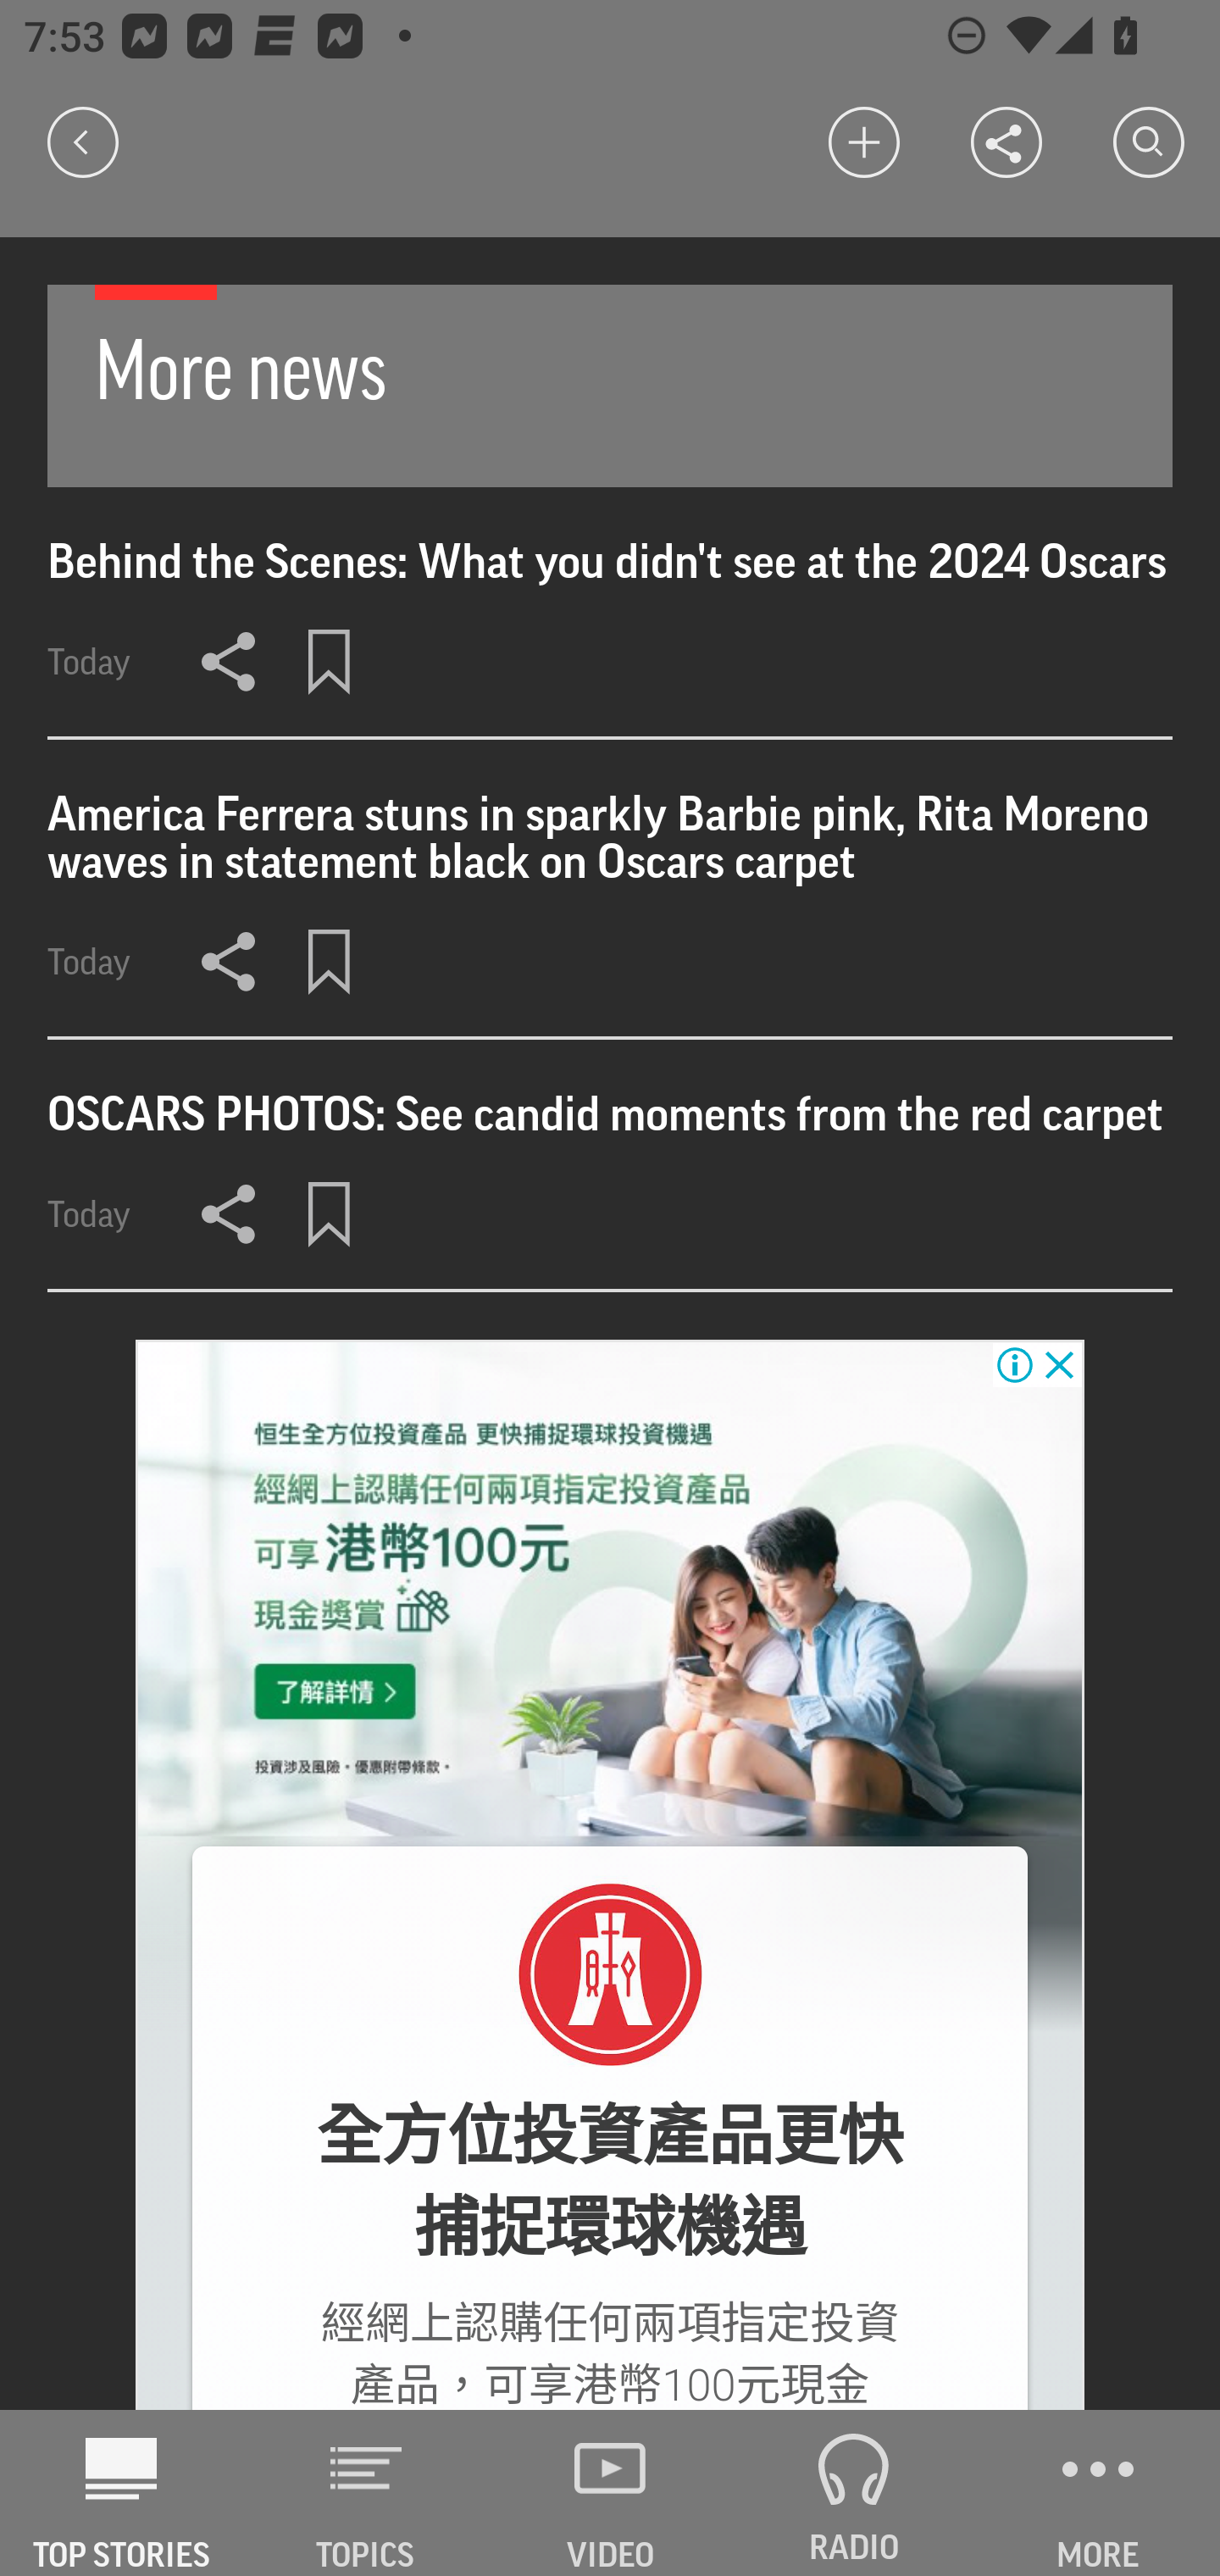 This screenshot has height=2576, width=1220. Describe the element at coordinates (854, 2493) in the screenshot. I see `RADIO` at that location.